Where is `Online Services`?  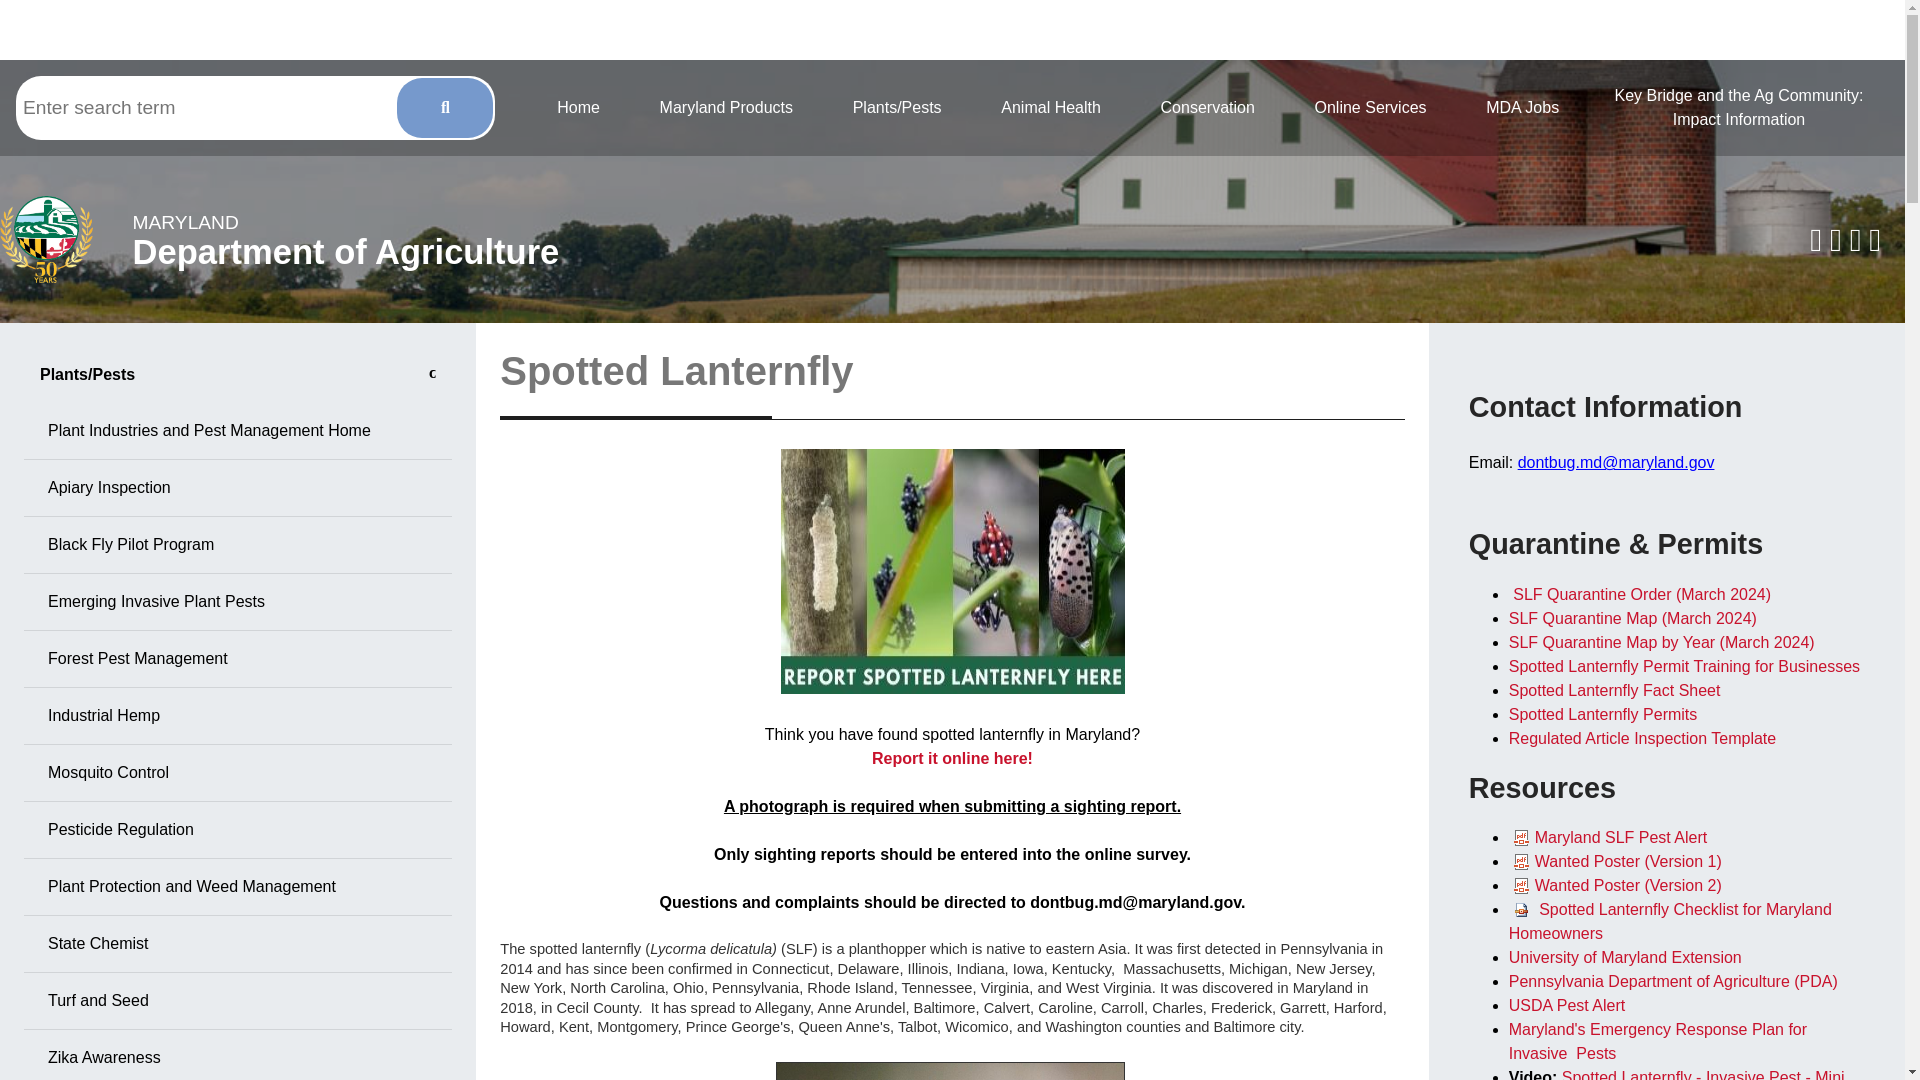 Online Services is located at coordinates (1207, 108).